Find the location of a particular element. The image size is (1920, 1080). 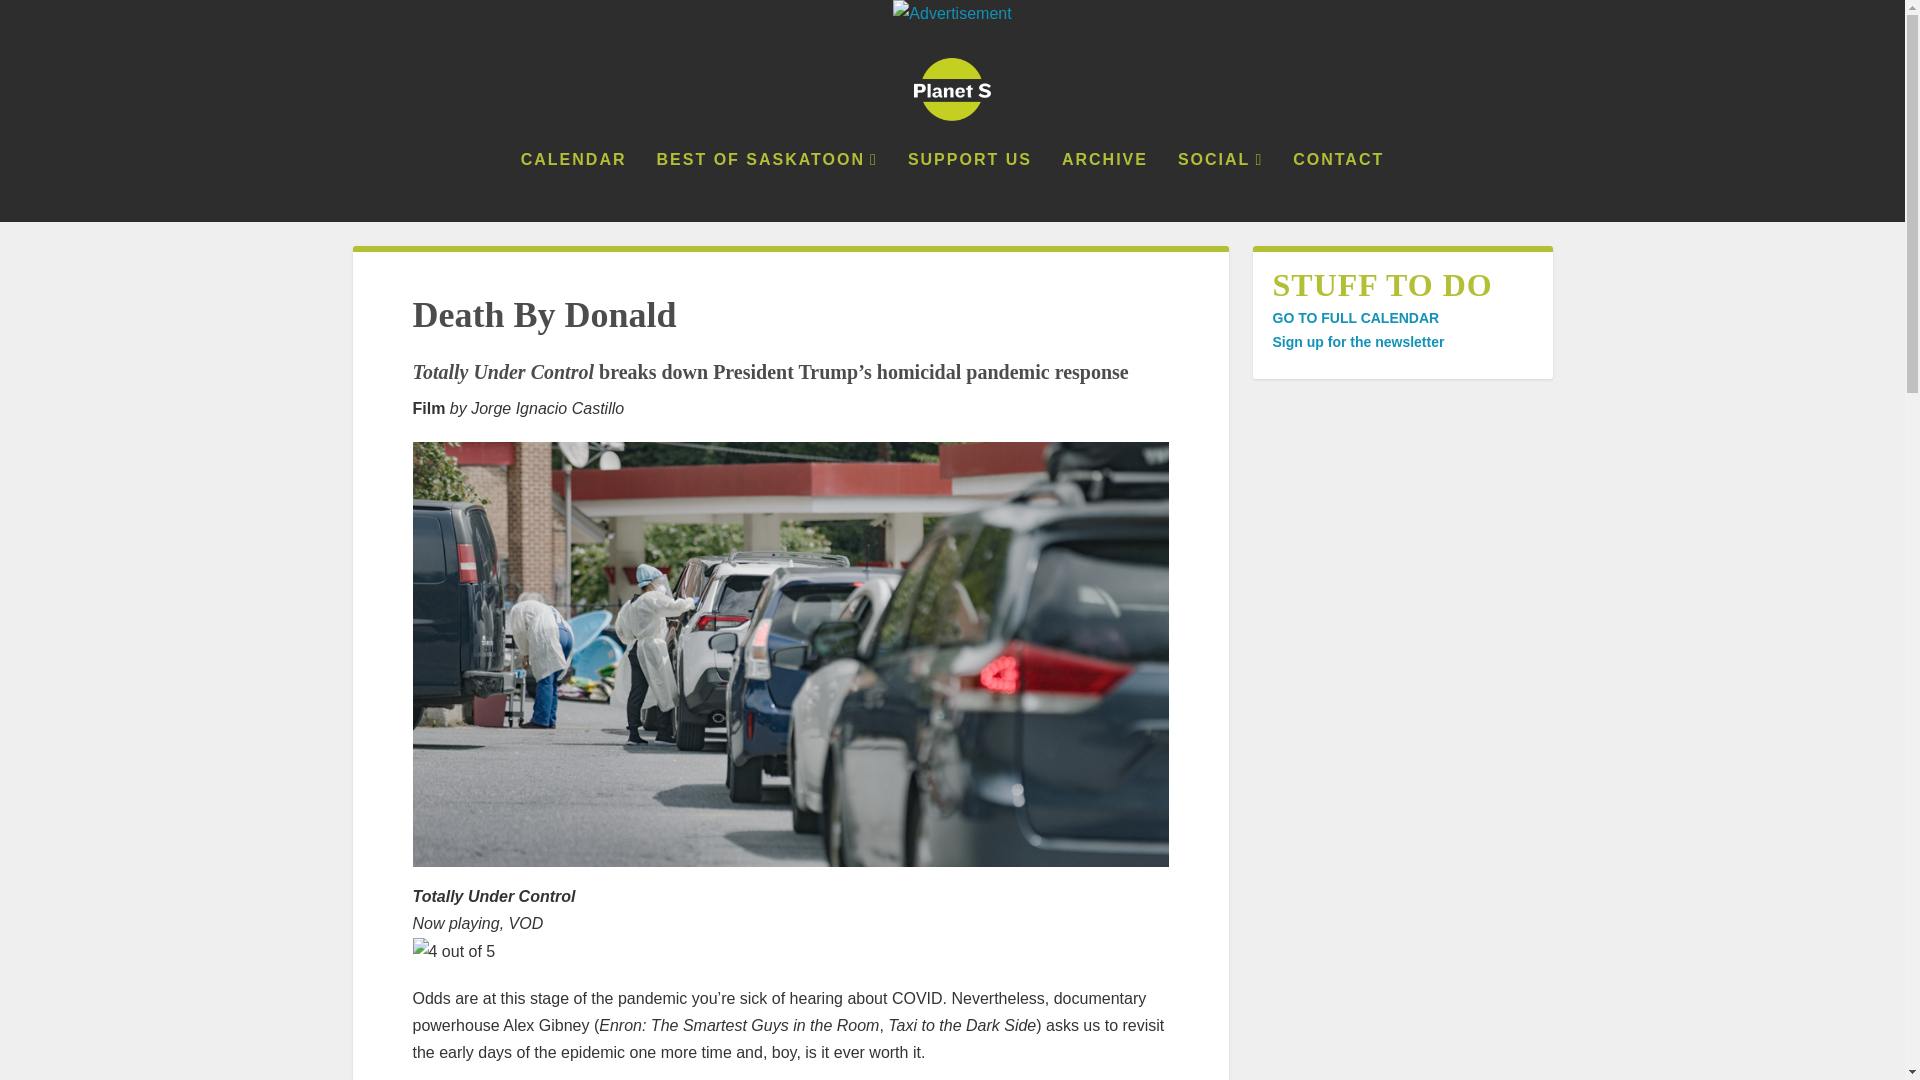

Sign up for the newsletter is located at coordinates (1357, 341).